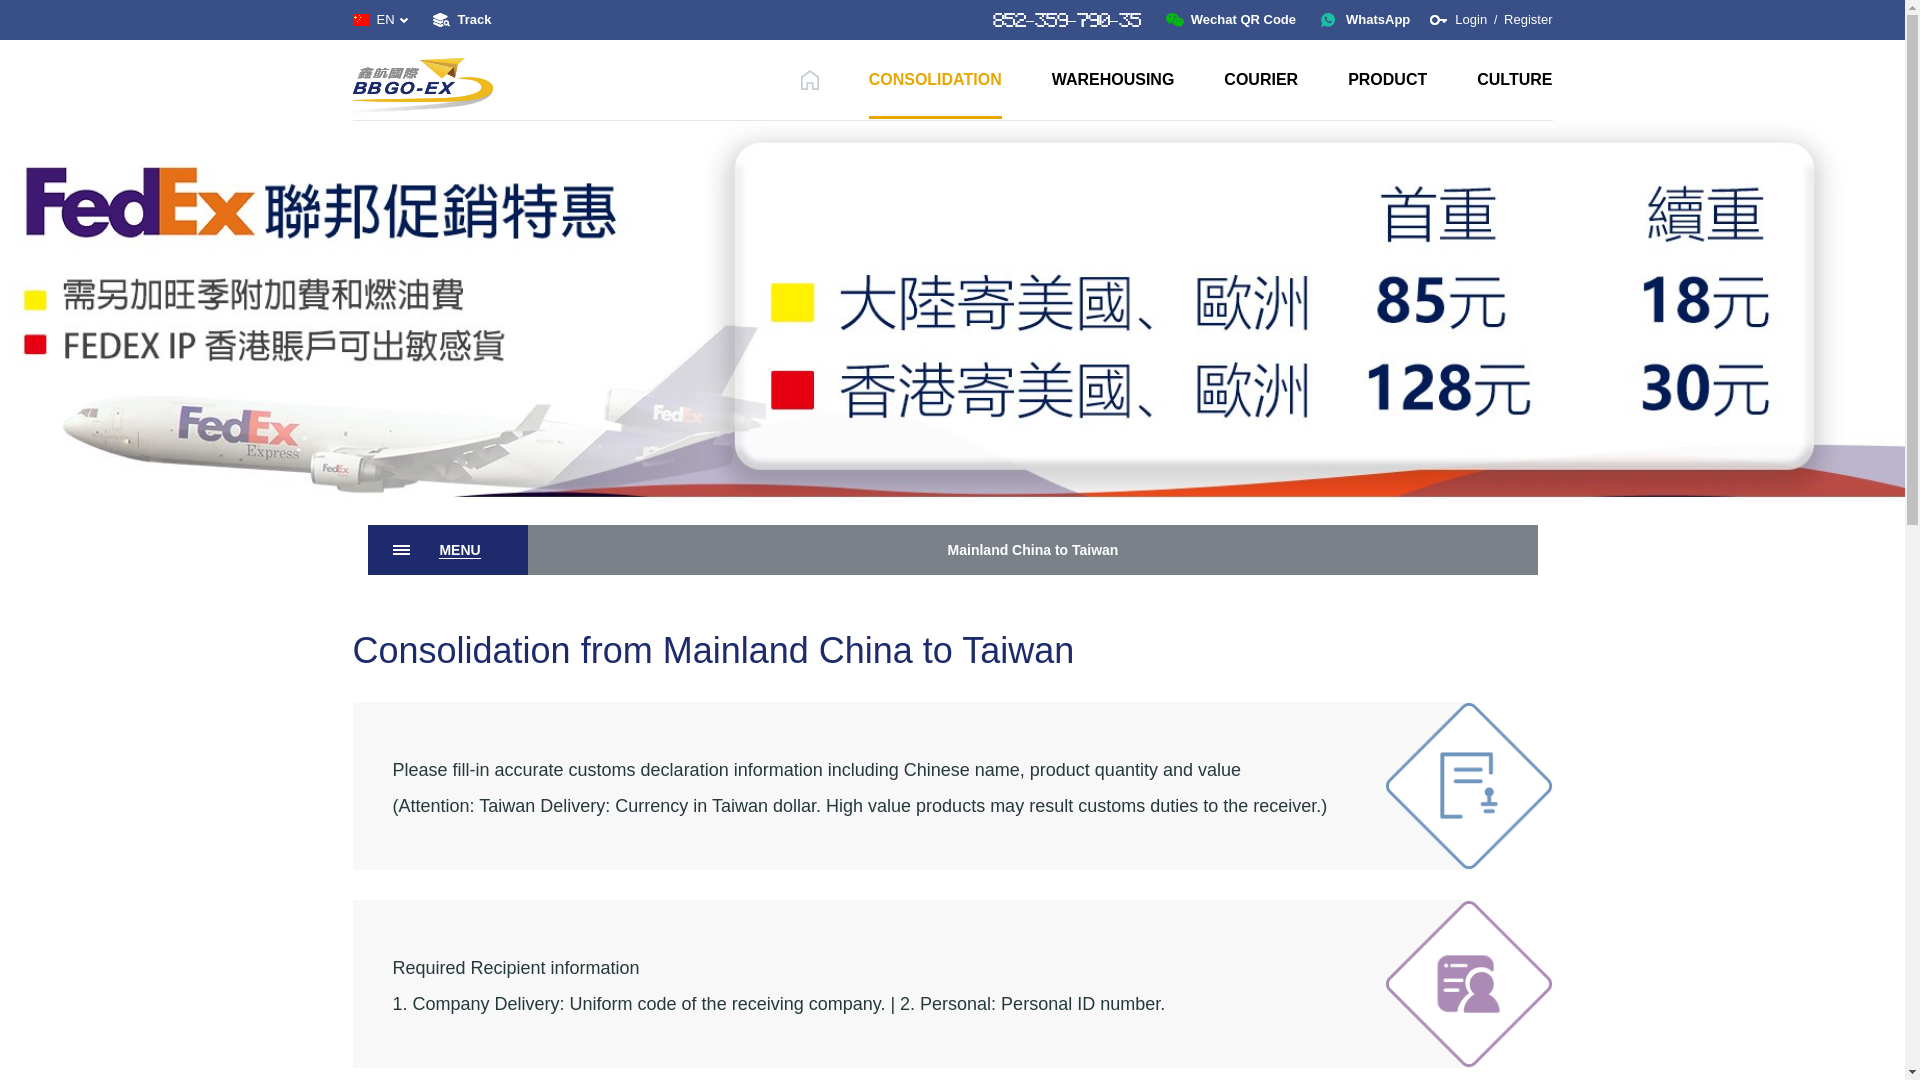  I want to click on Track, so click(462, 20).